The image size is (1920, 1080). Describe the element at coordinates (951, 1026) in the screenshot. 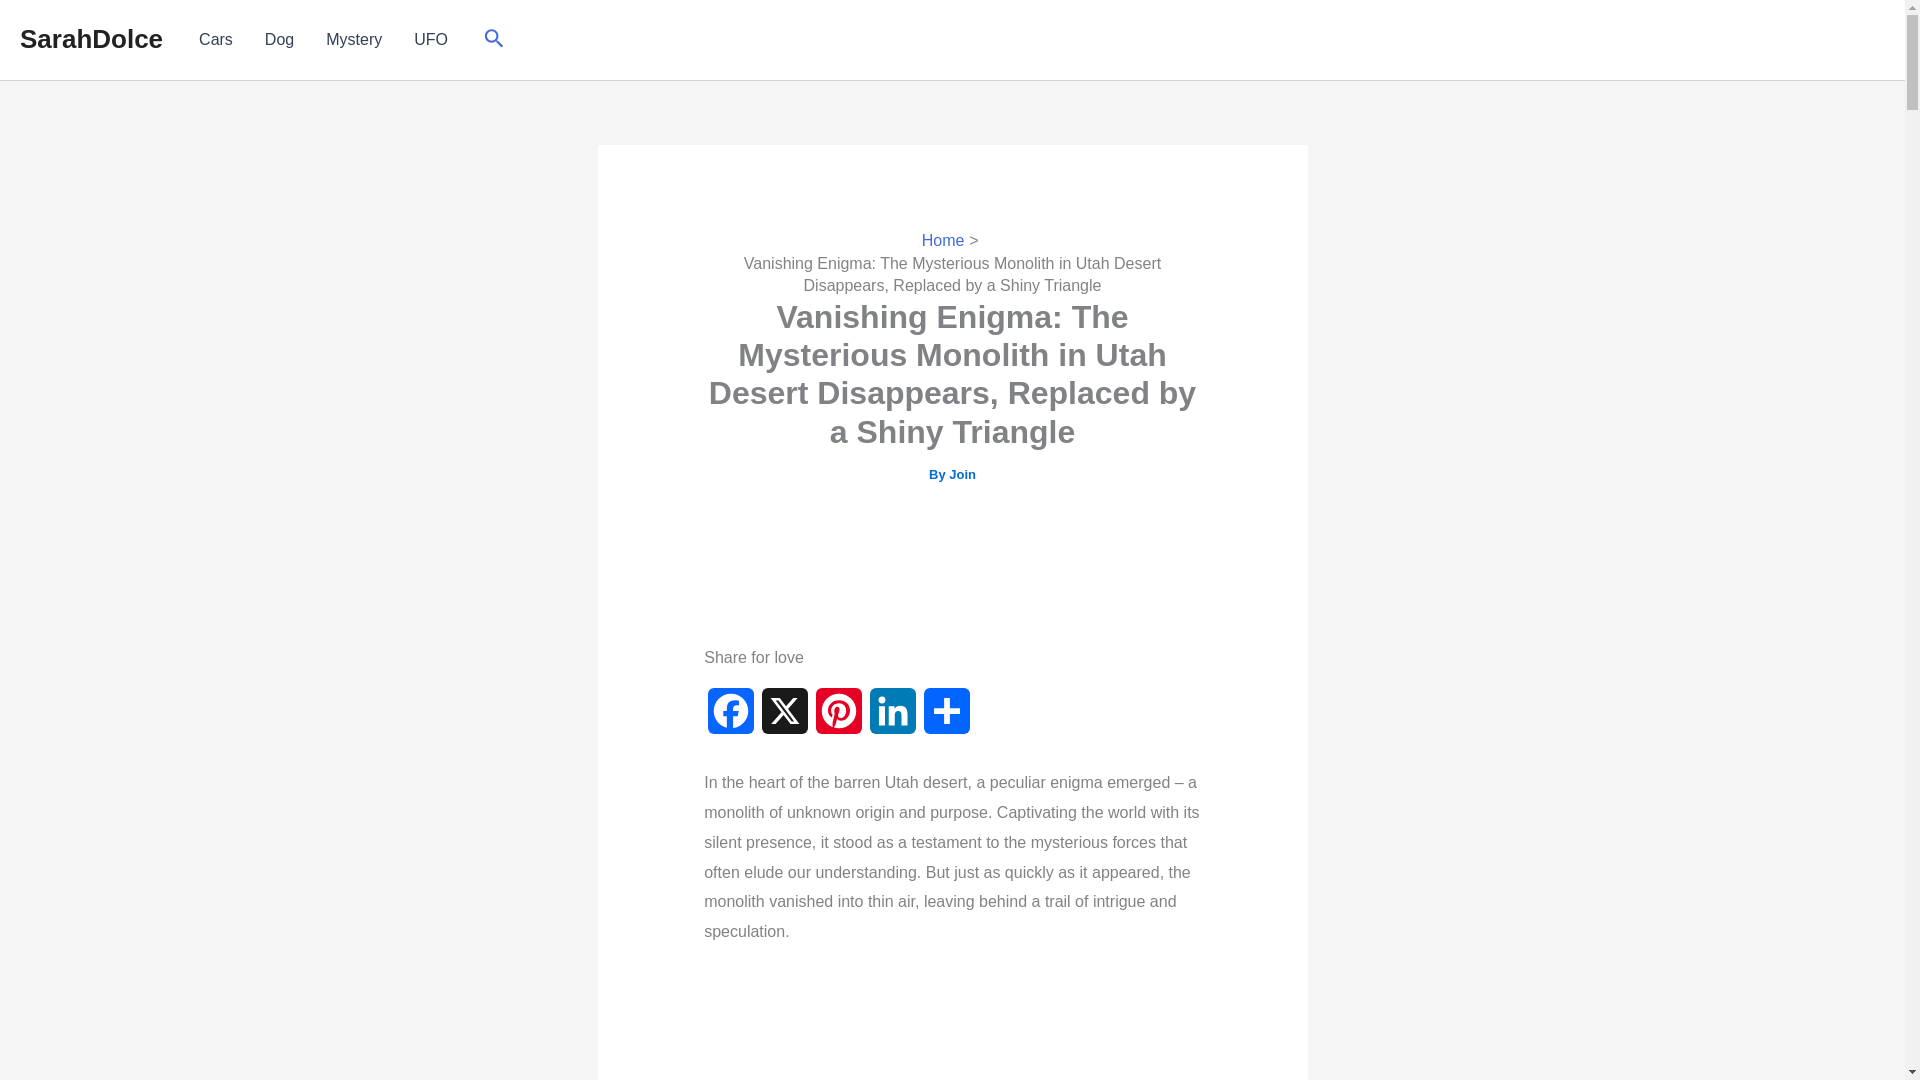

I see `Advertisement` at that location.